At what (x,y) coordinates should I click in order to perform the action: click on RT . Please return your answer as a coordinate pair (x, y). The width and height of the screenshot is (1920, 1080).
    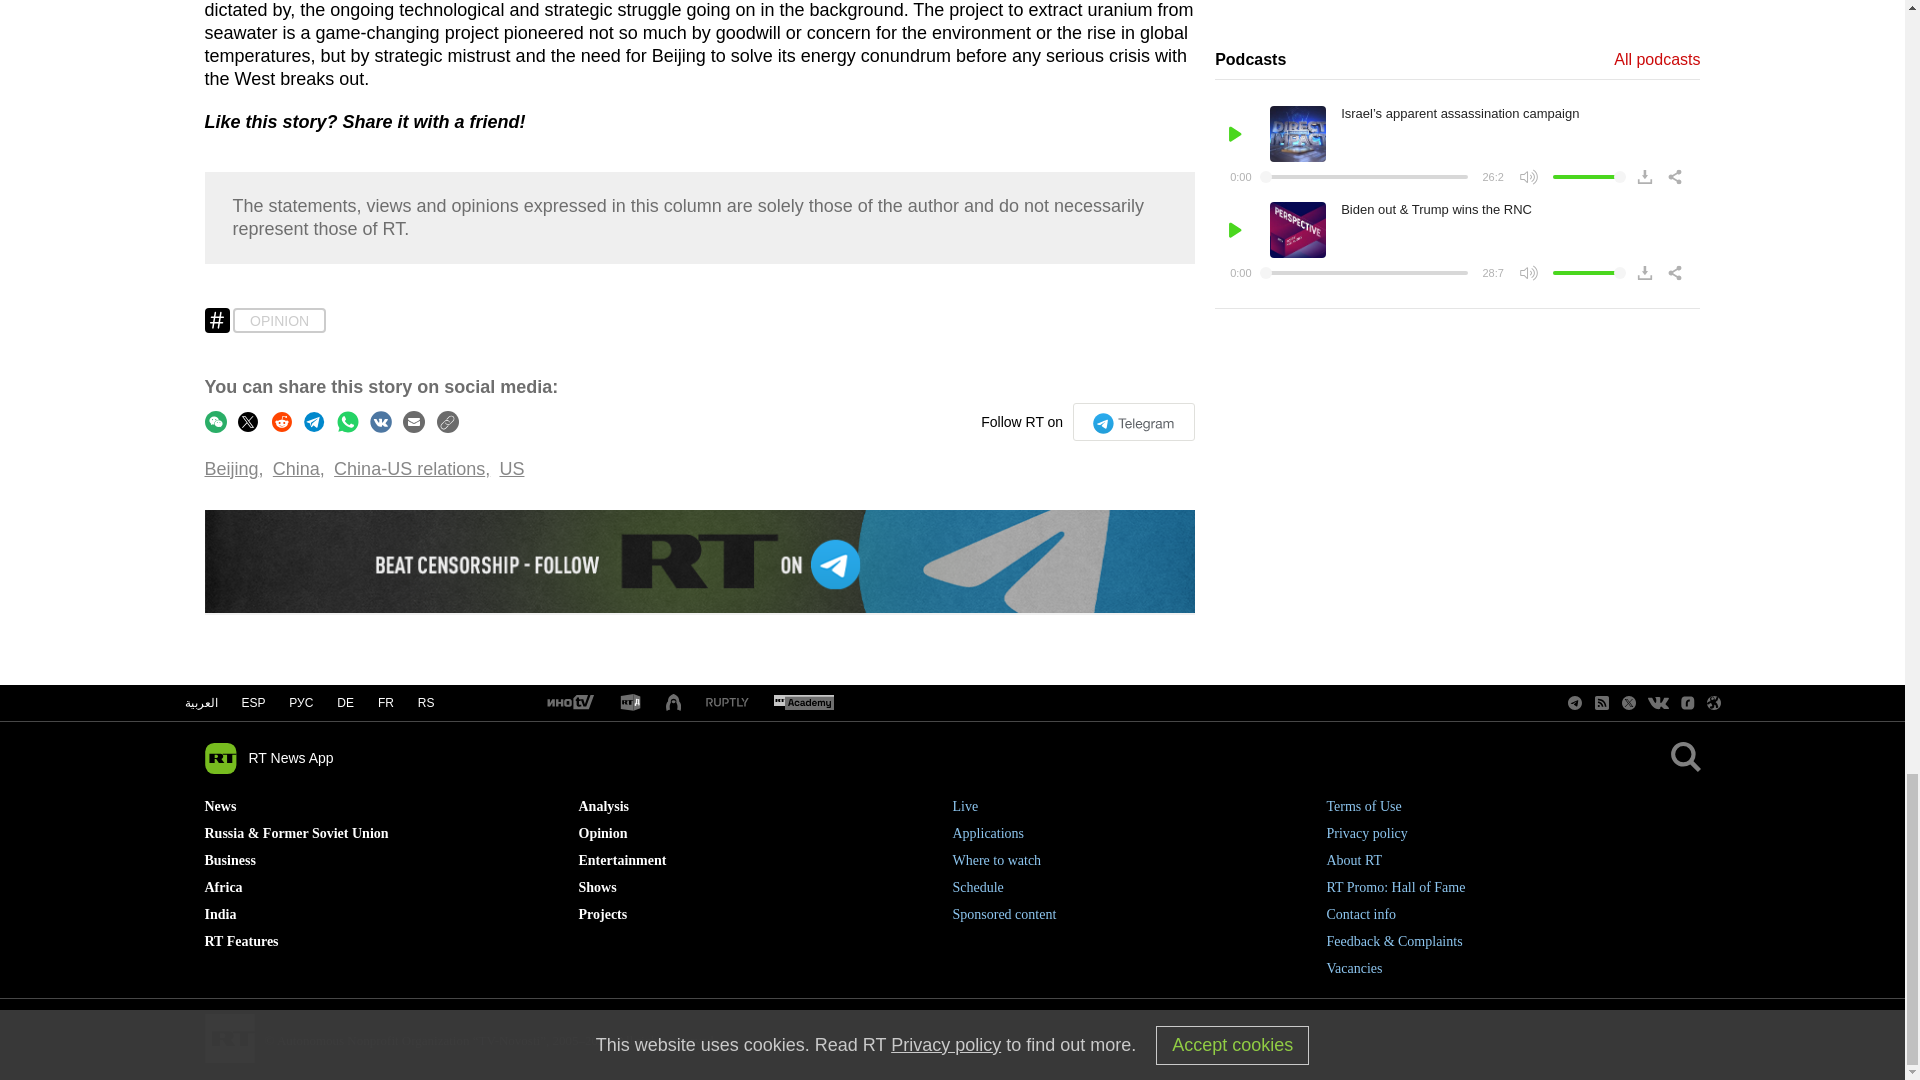
    Looking at the image, I should click on (727, 702).